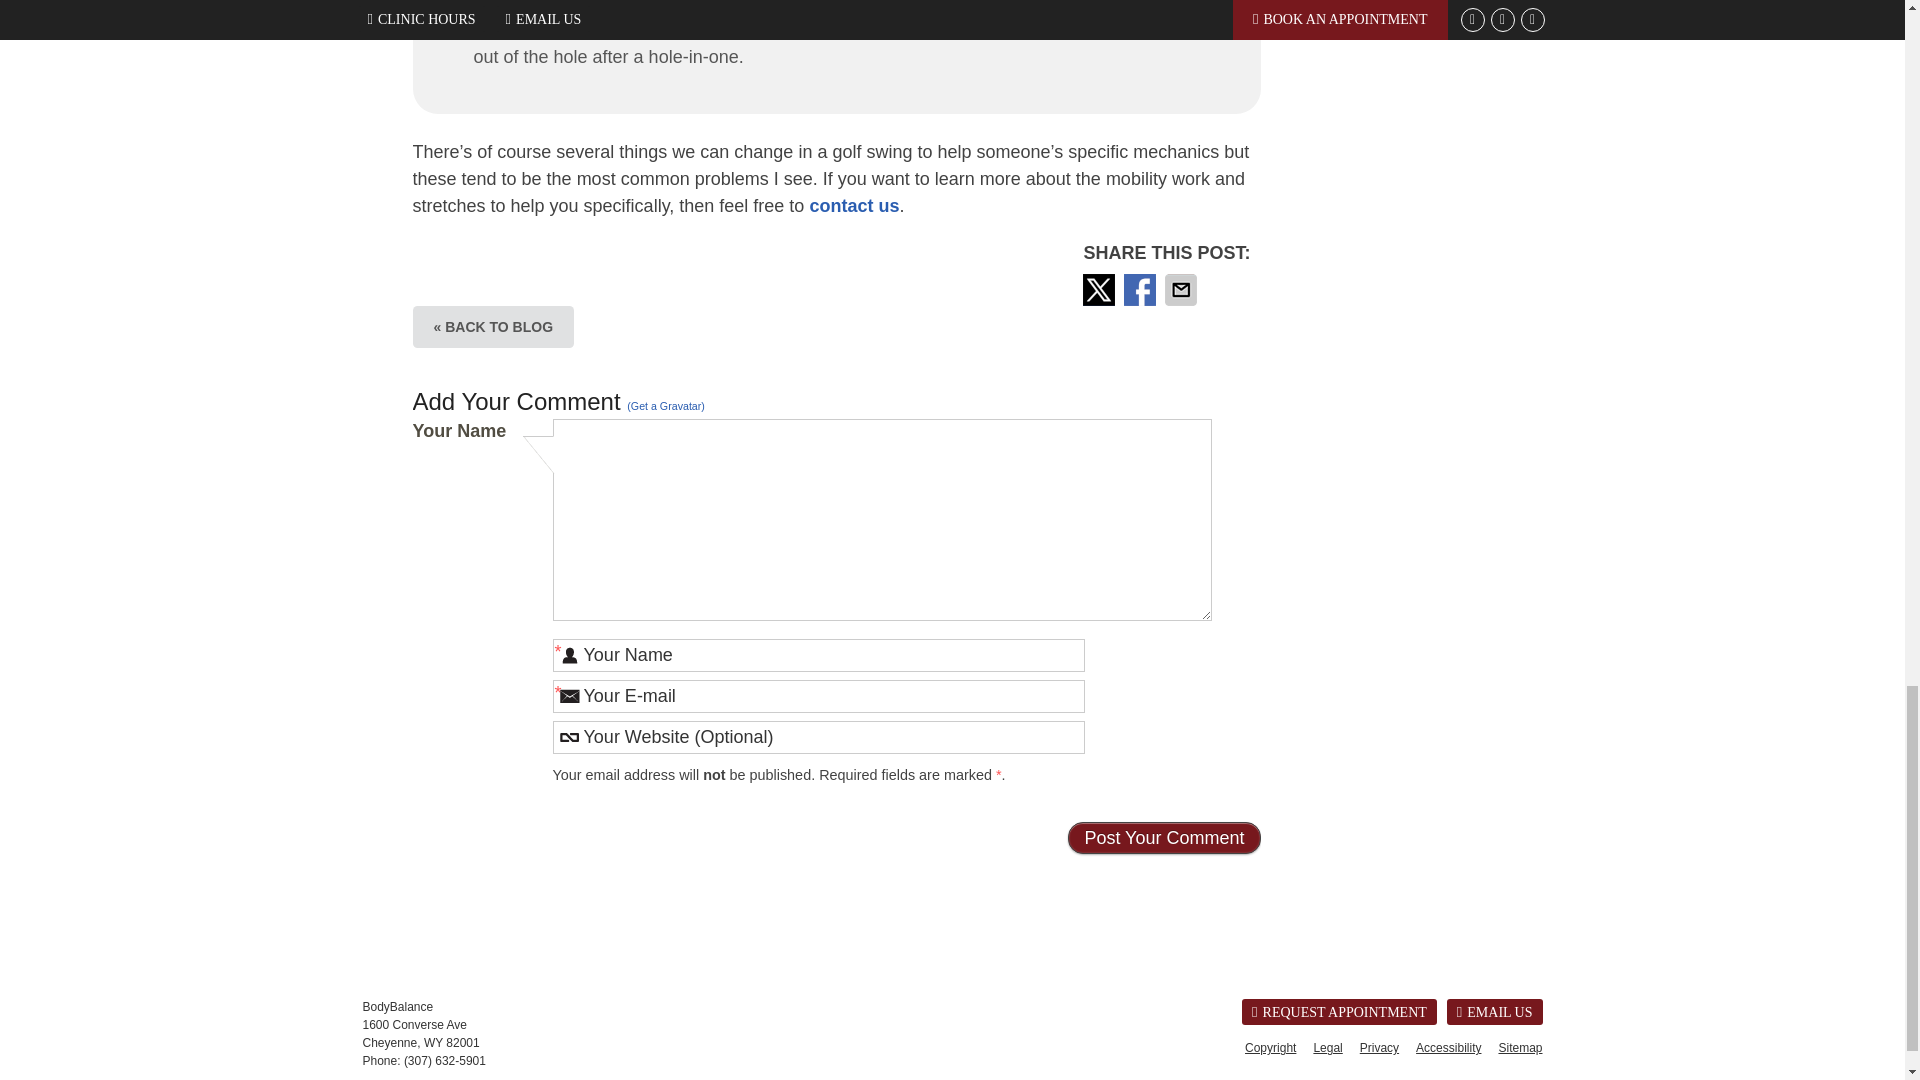 The image size is (1920, 1080). What do you see at coordinates (818, 655) in the screenshot?
I see `Your Name` at bounding box center [818, 655].